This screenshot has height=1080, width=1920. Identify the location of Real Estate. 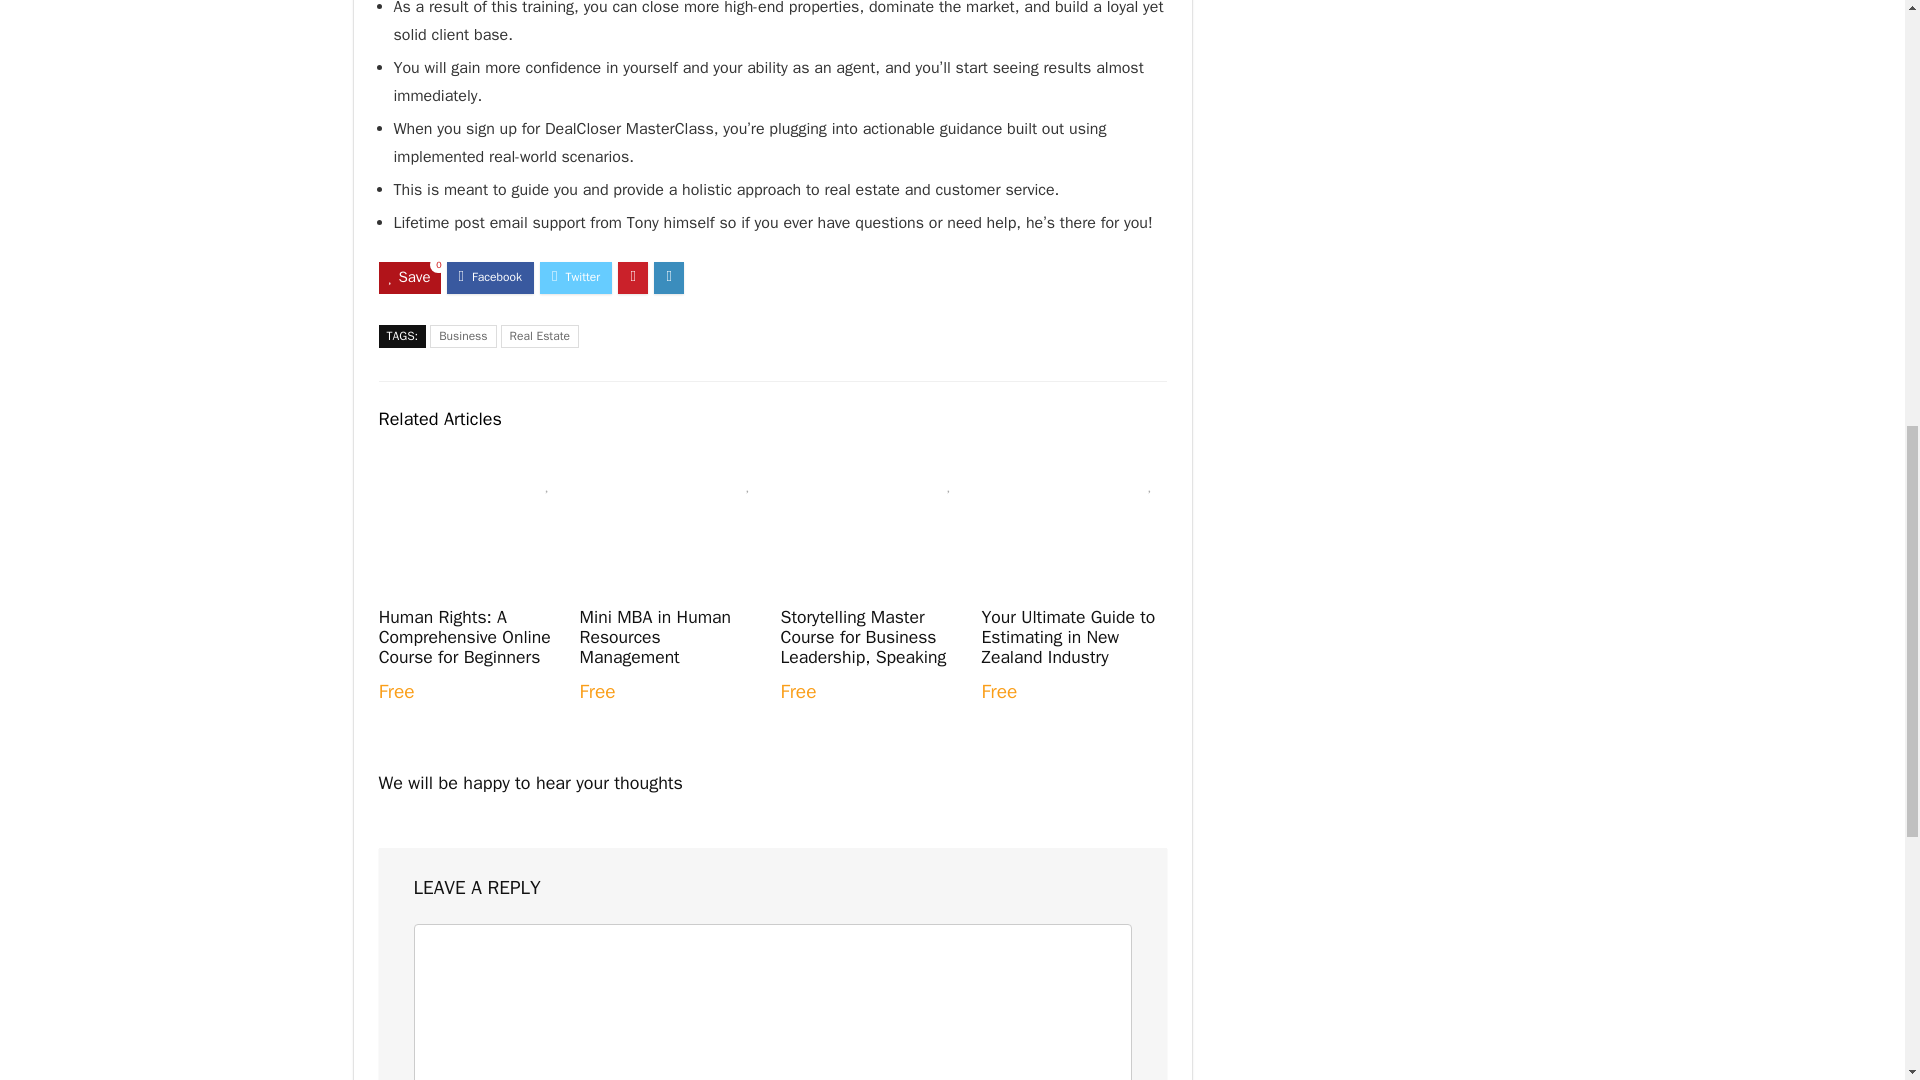
(540, 336).